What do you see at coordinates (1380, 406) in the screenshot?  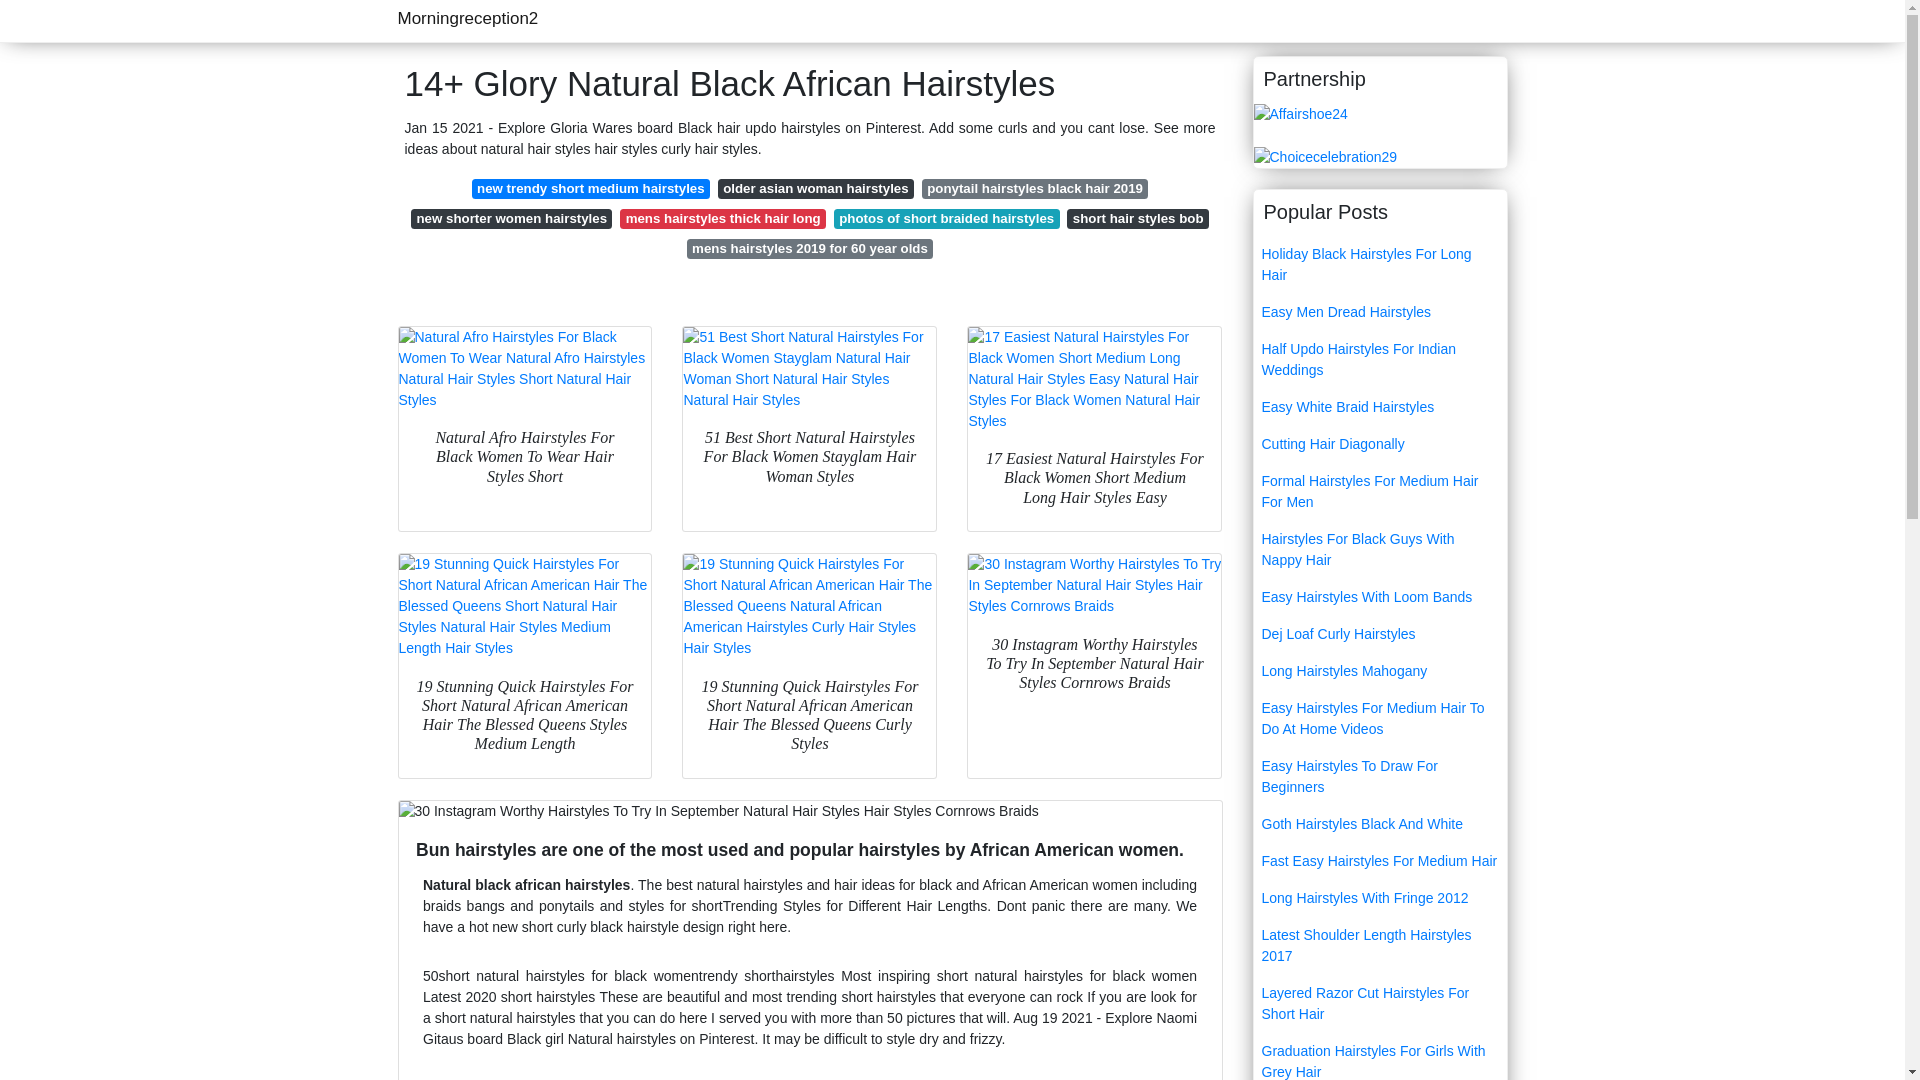 I see `Easy White Braid Hairstyles` at bounding box center [1380, 406].